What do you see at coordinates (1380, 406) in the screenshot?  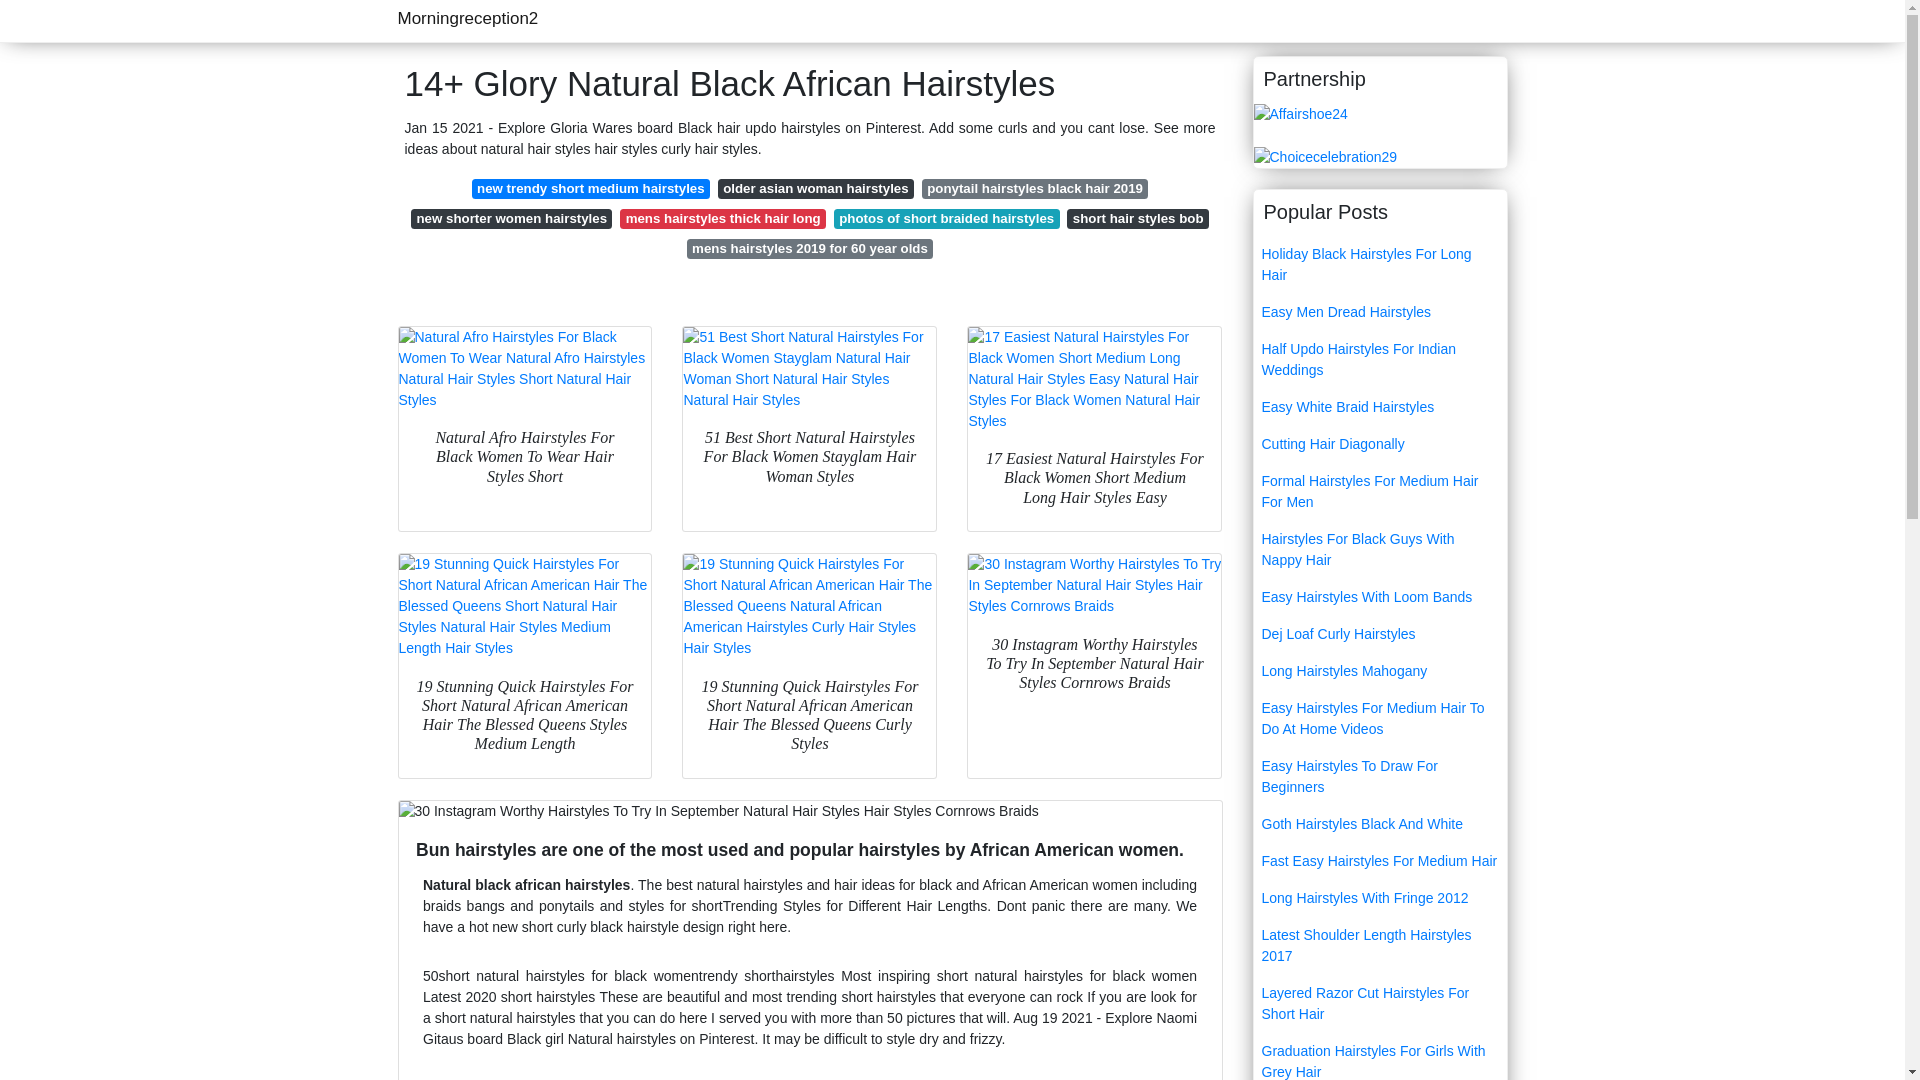 I see `Easy White Braid Hairstyles` at bounding box center [1380, 406].